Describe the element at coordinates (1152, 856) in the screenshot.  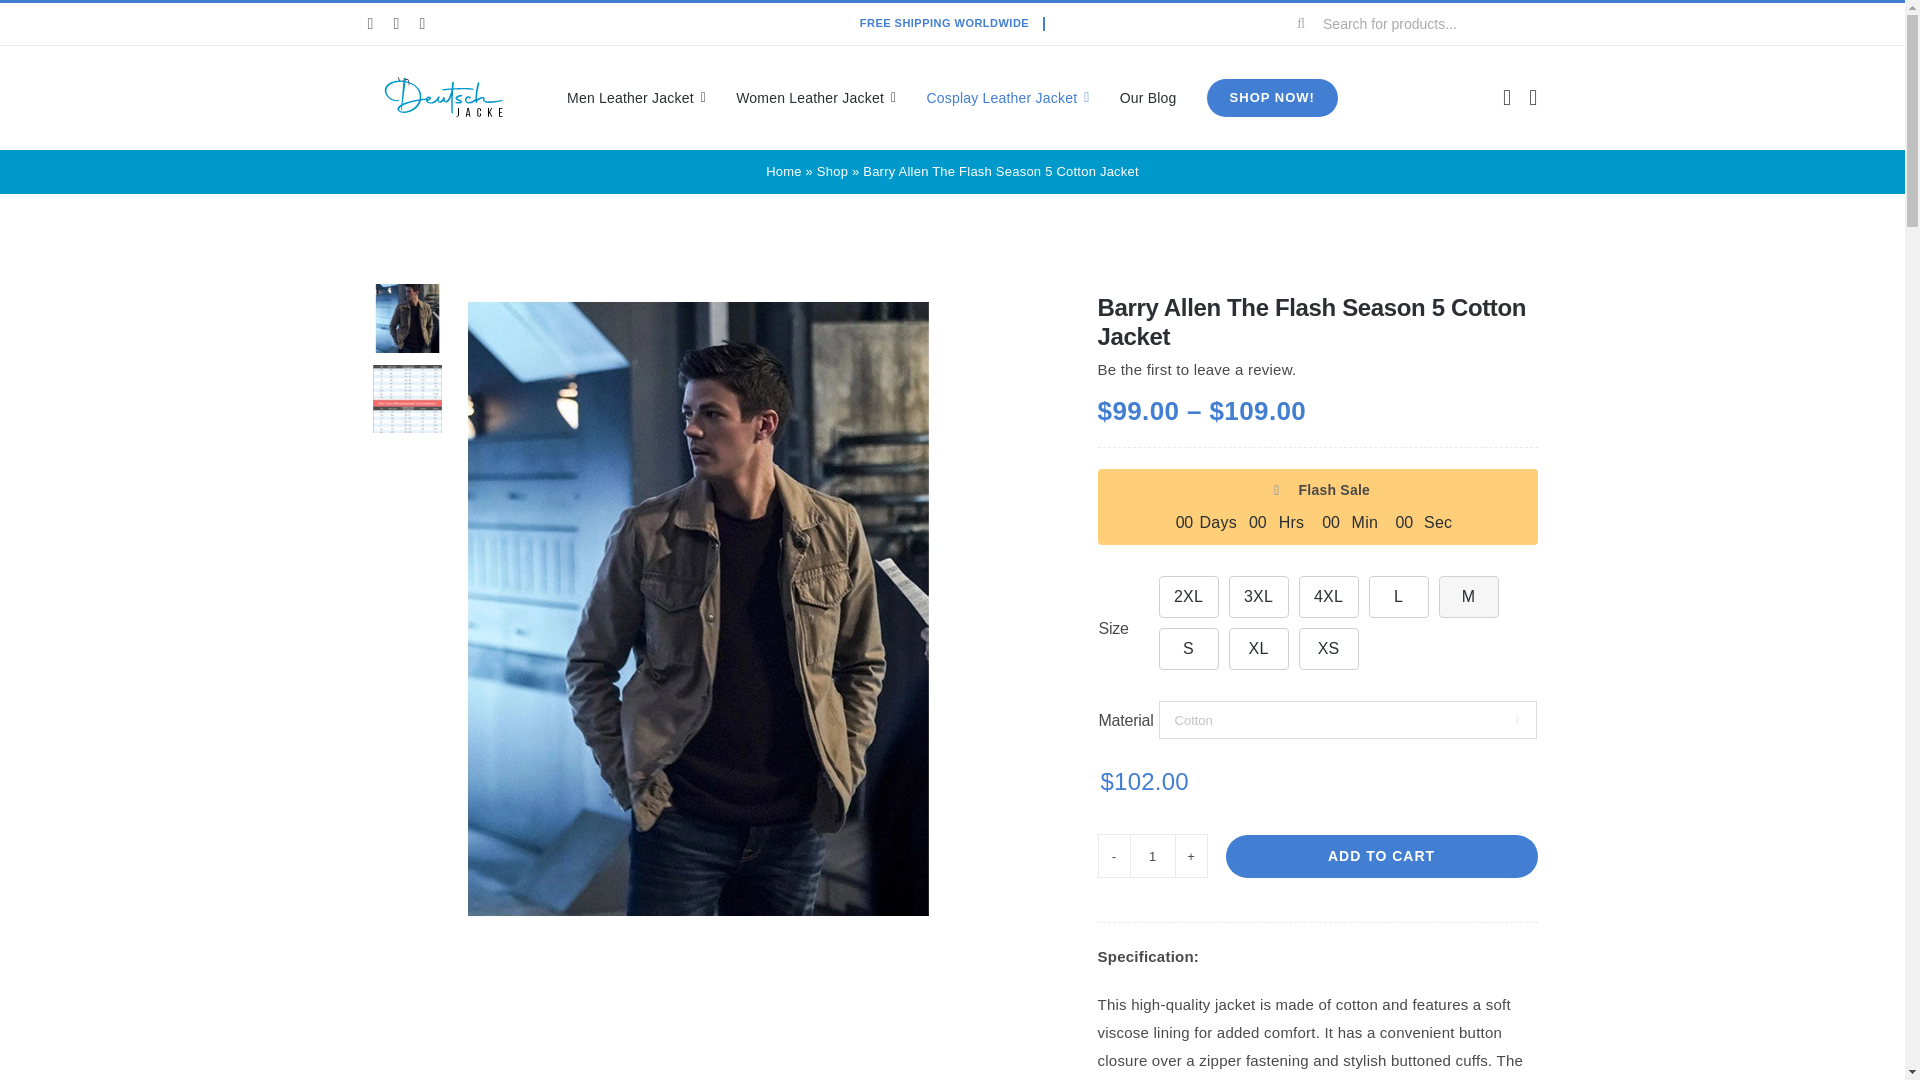
I see `1` at that location.